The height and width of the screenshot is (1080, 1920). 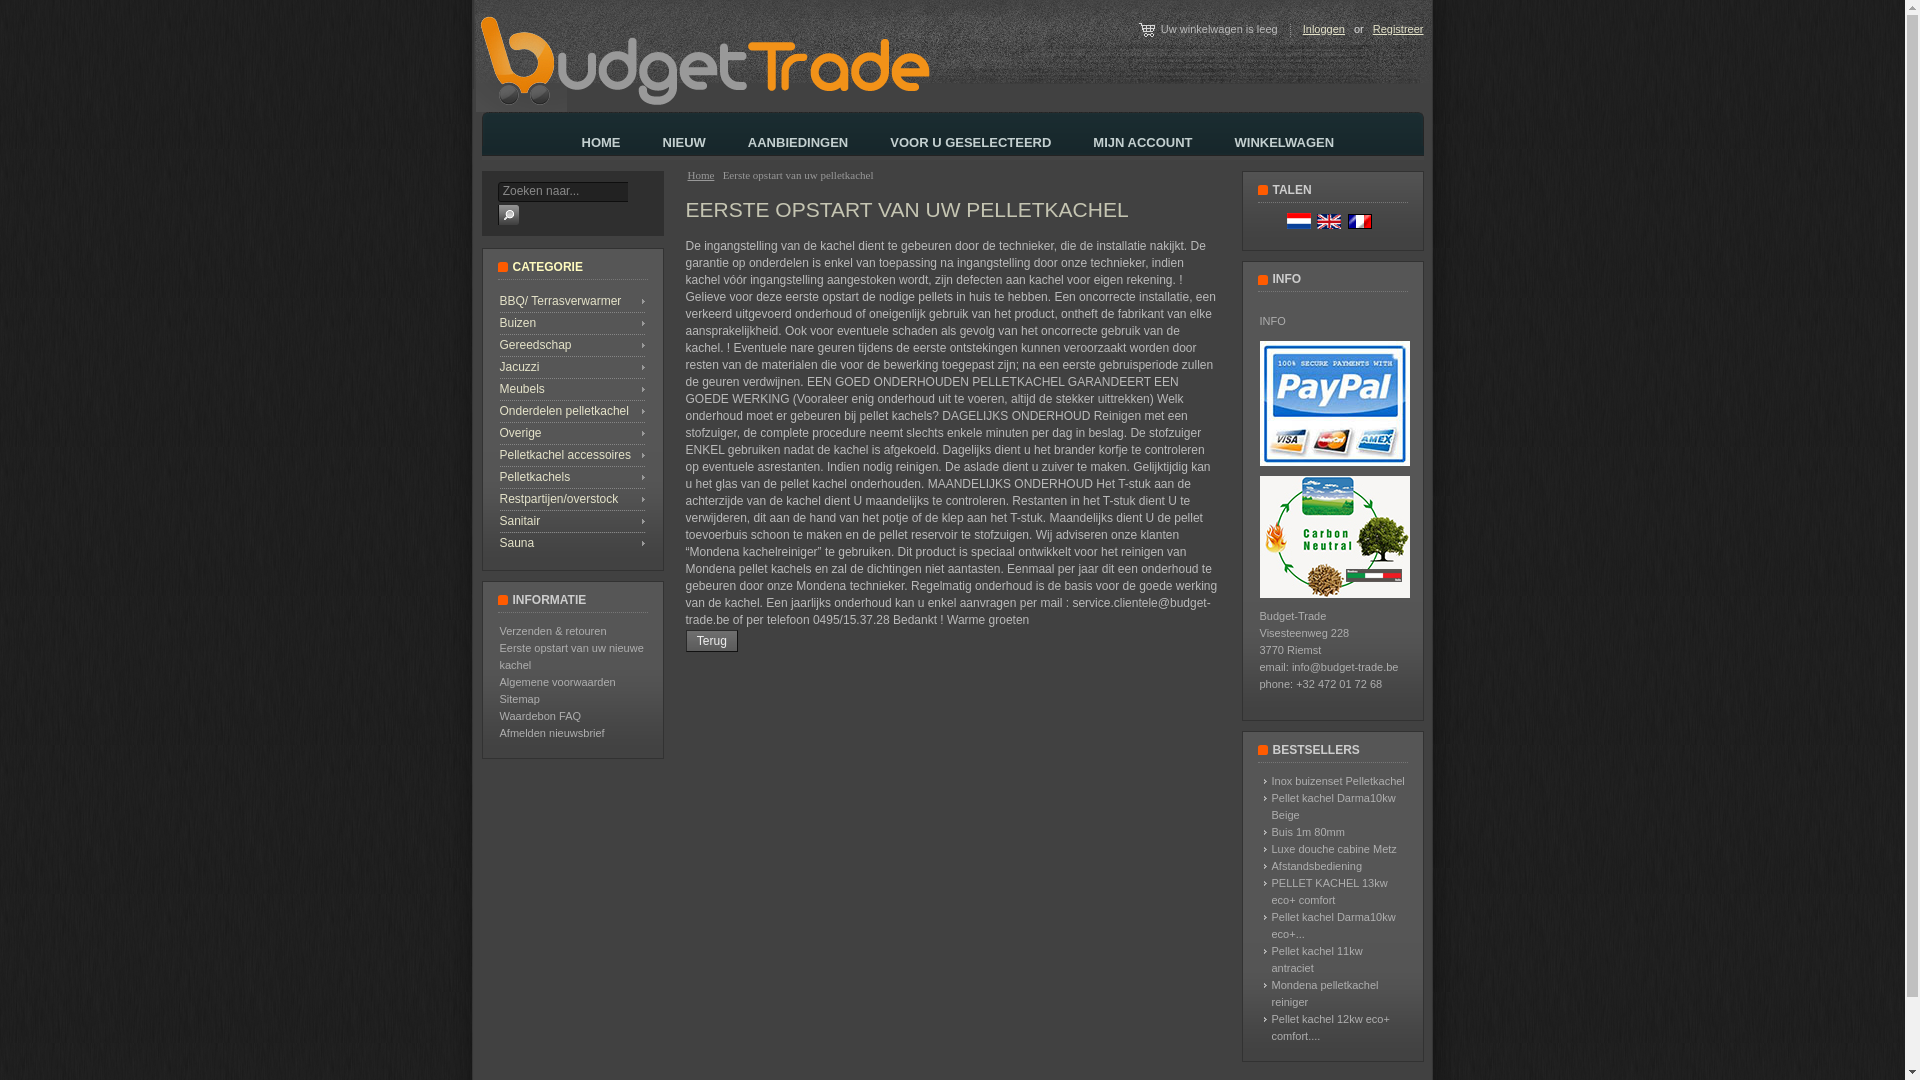 I want to click on NIEUW, so click(x=684, y=140).